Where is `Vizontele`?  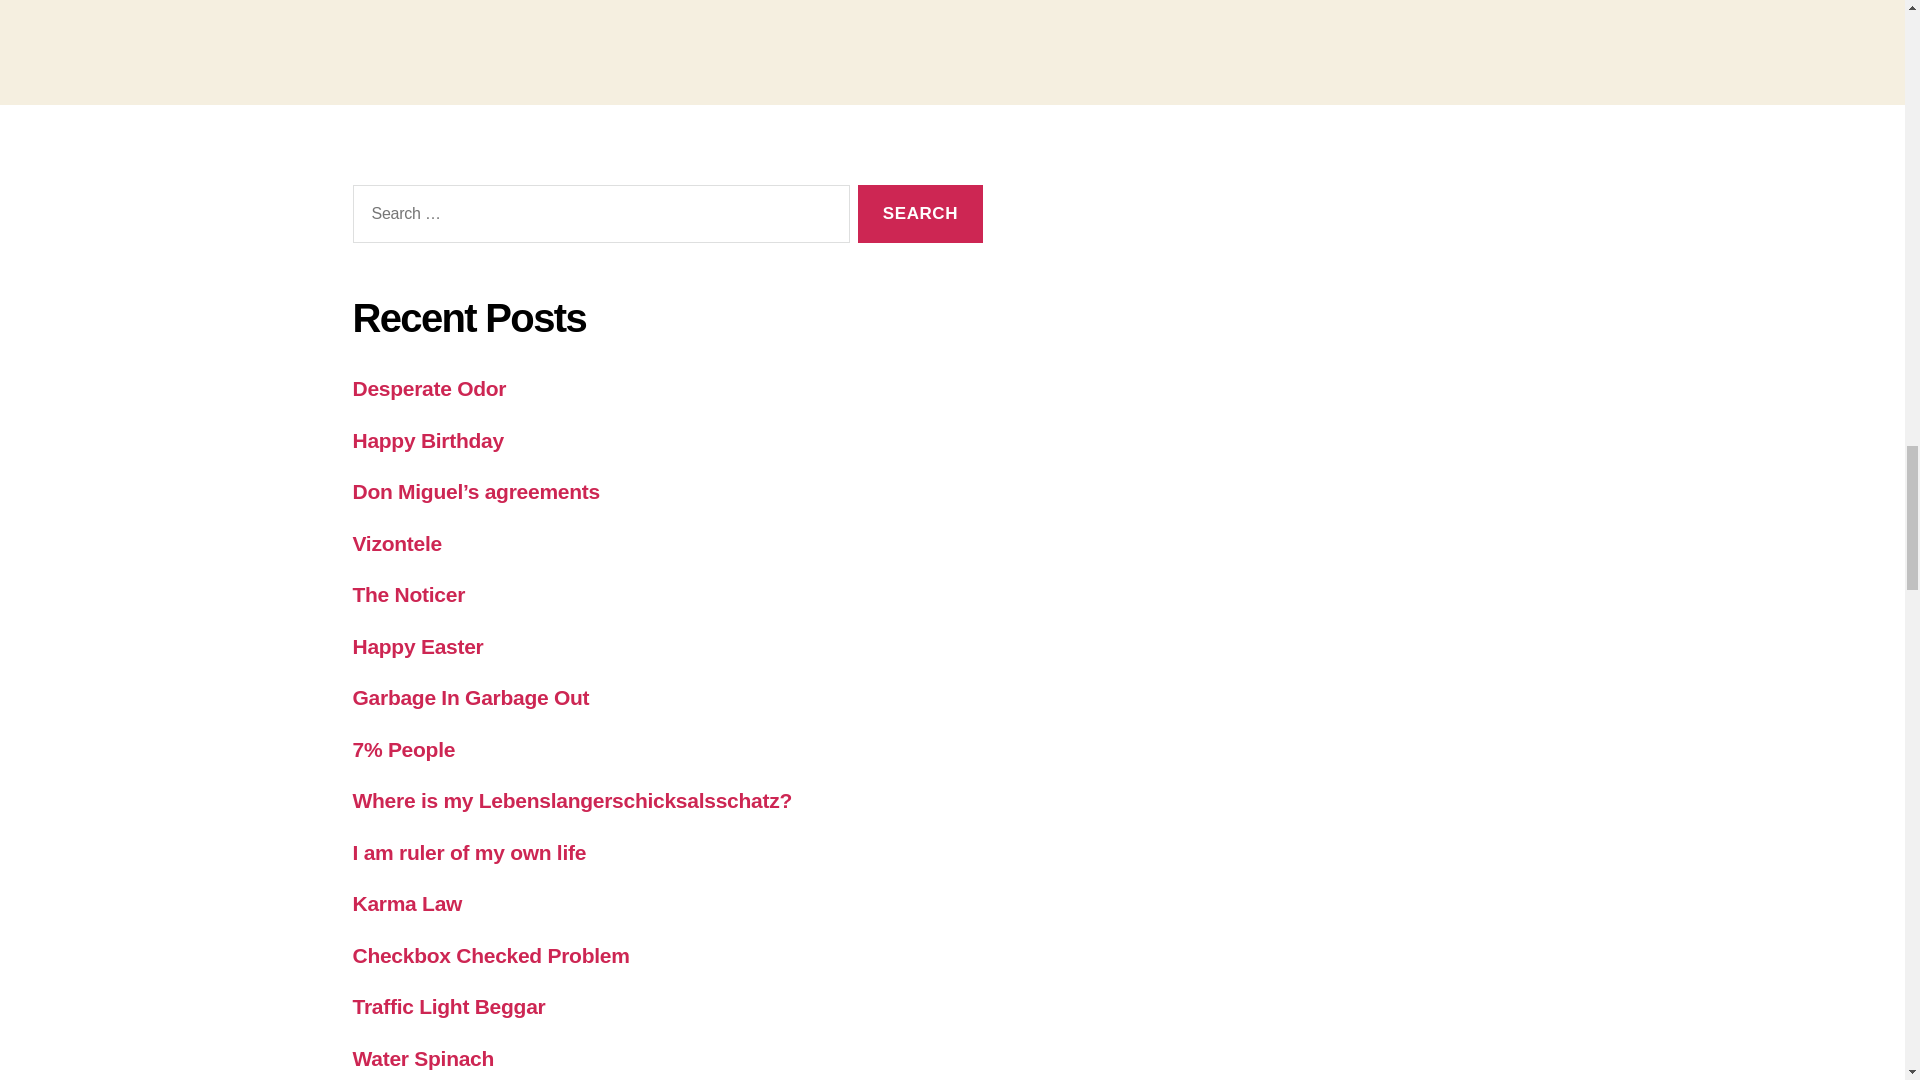 Vizontele is located at coordinates (396, 544).